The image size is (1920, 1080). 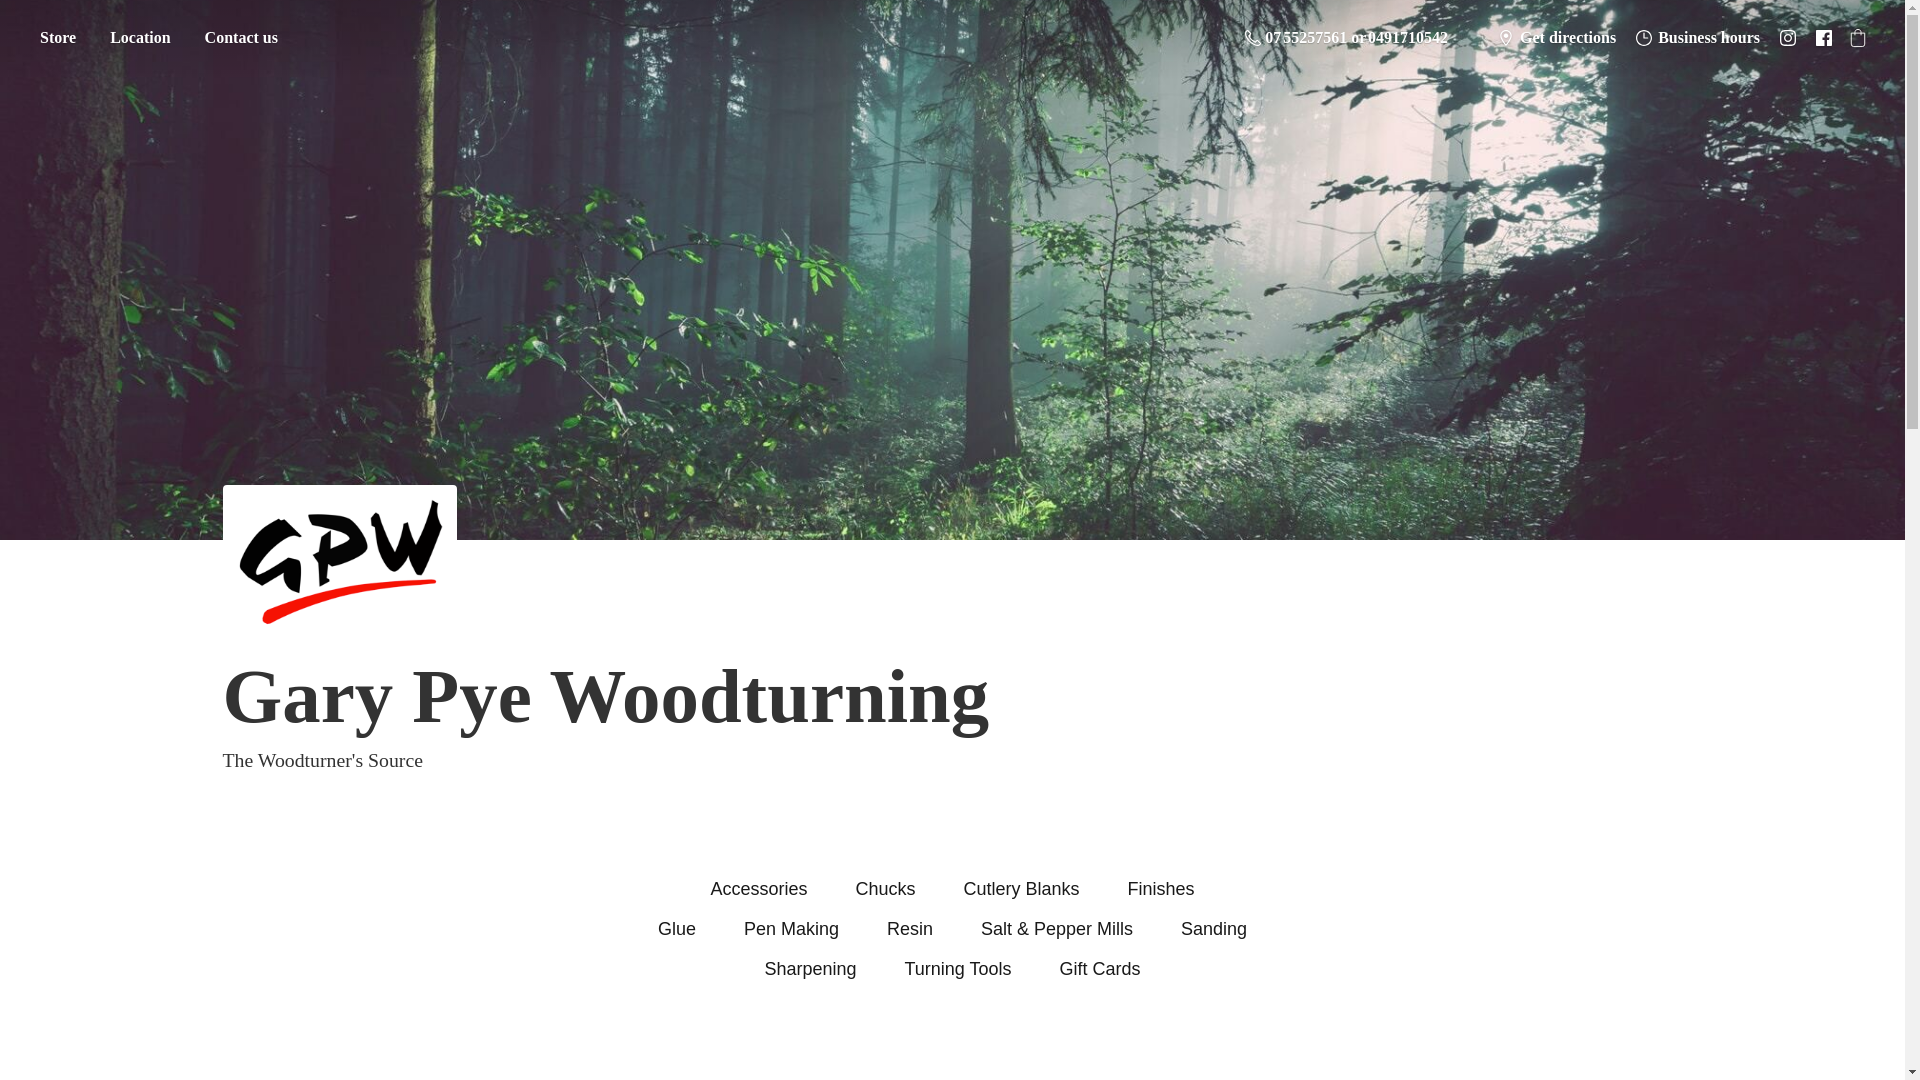 I want to click on Pen Making, so click(x=792, y=928).